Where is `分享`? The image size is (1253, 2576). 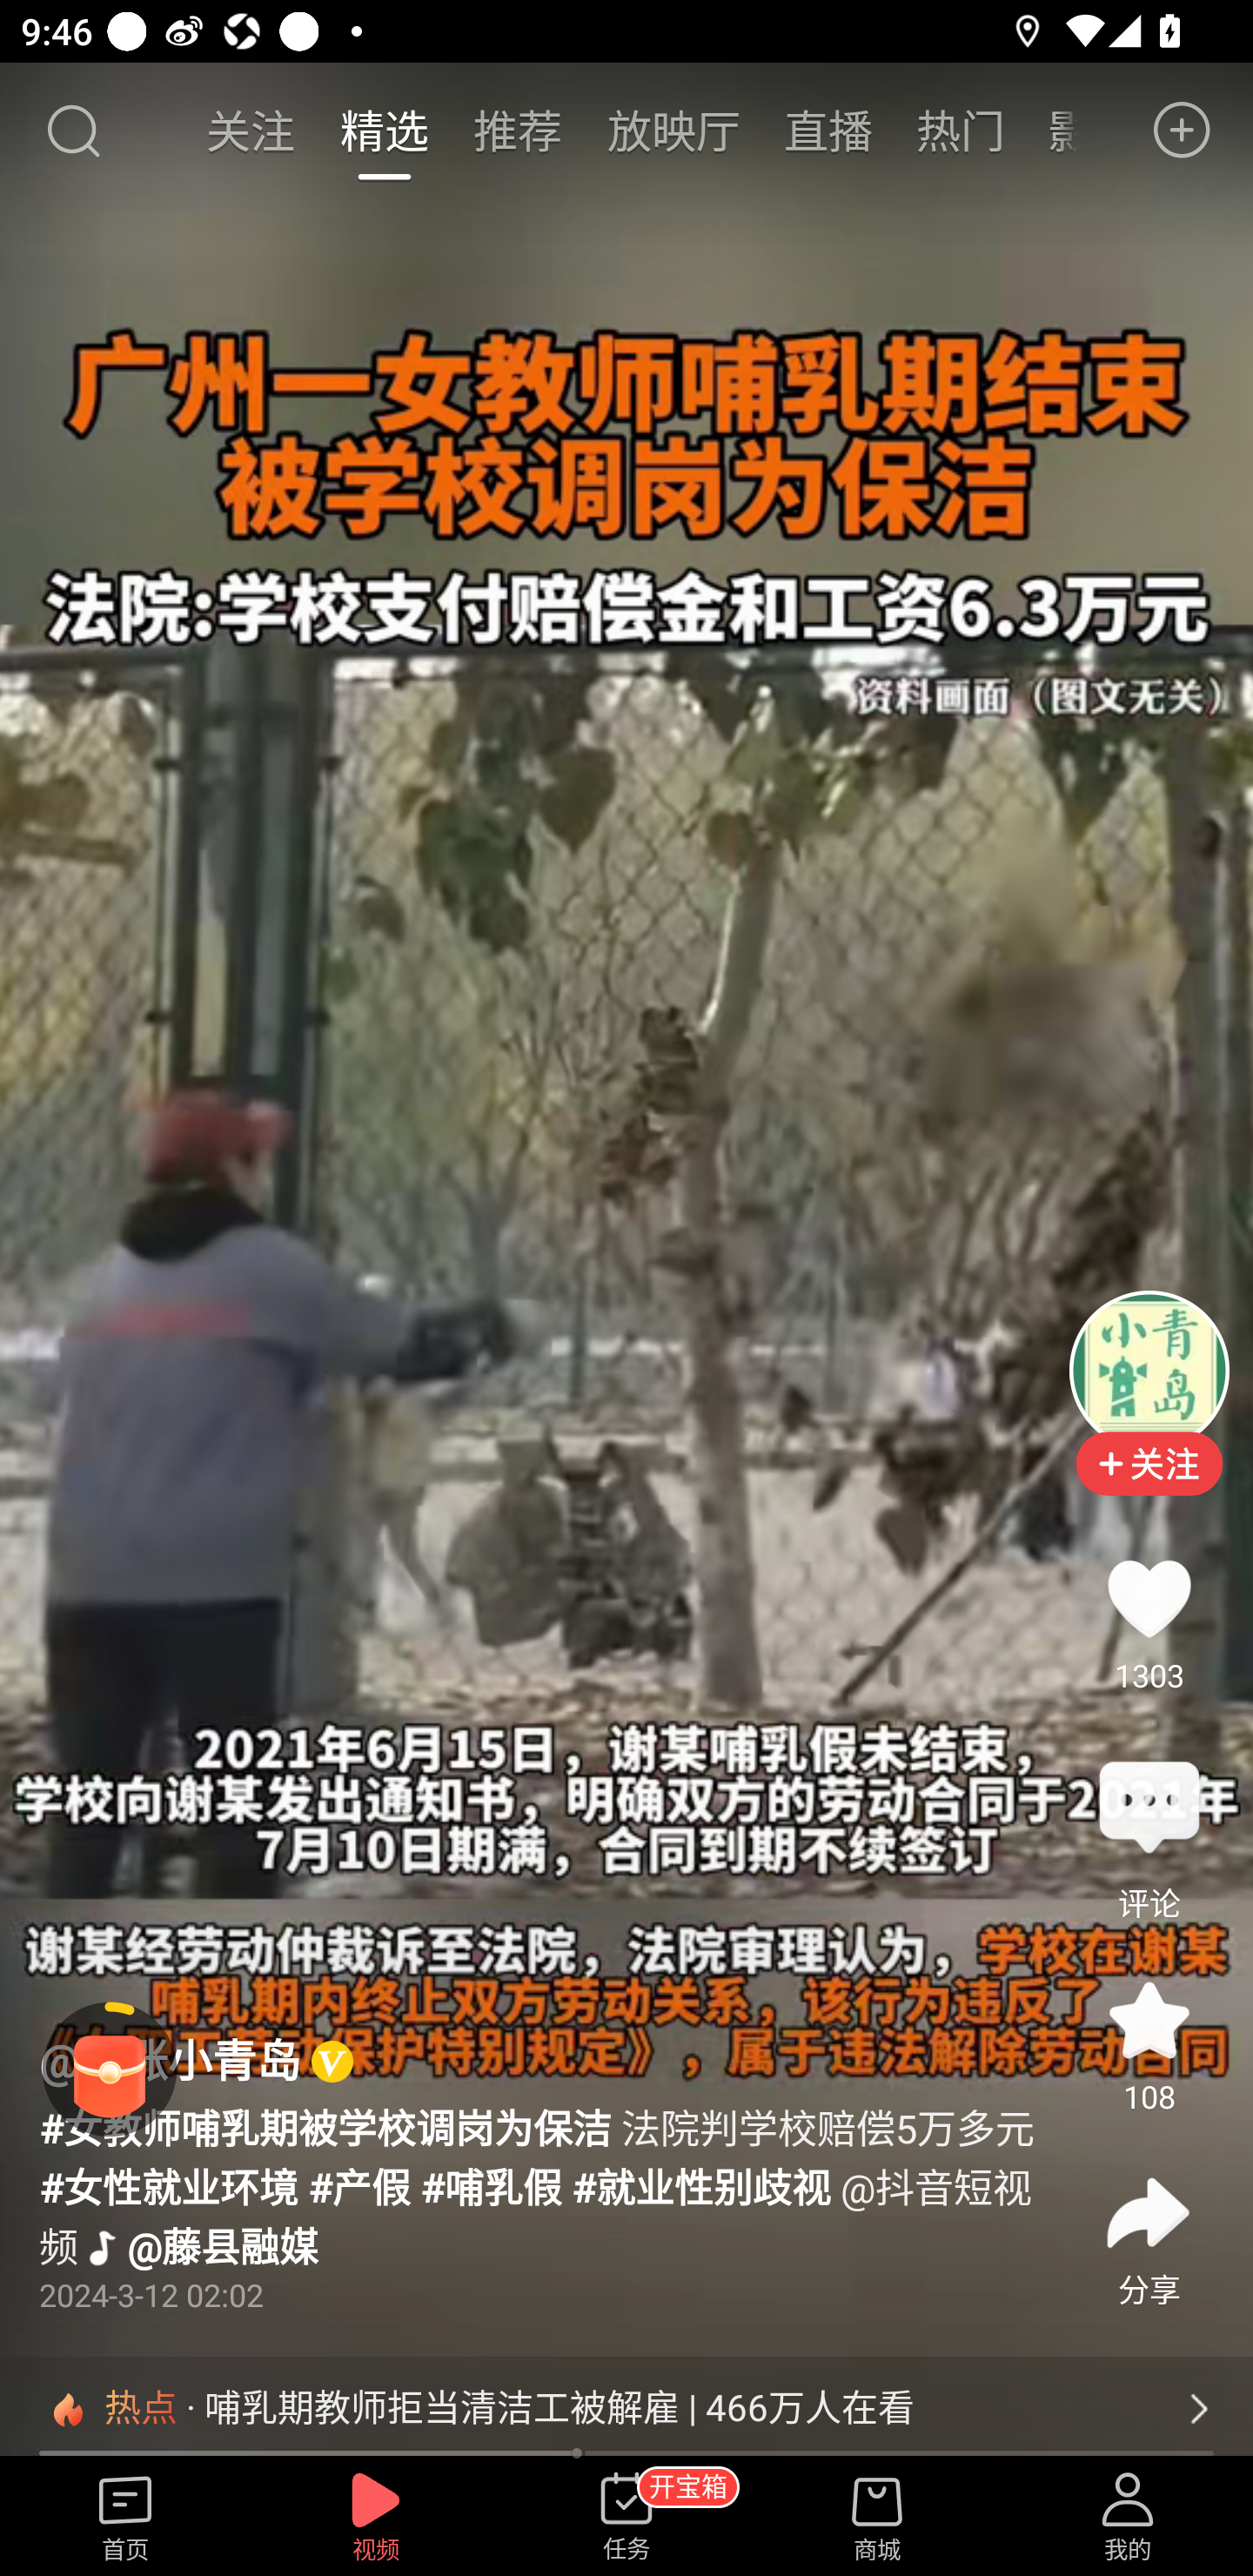
分享 is located at coordinates (1149, 2214).